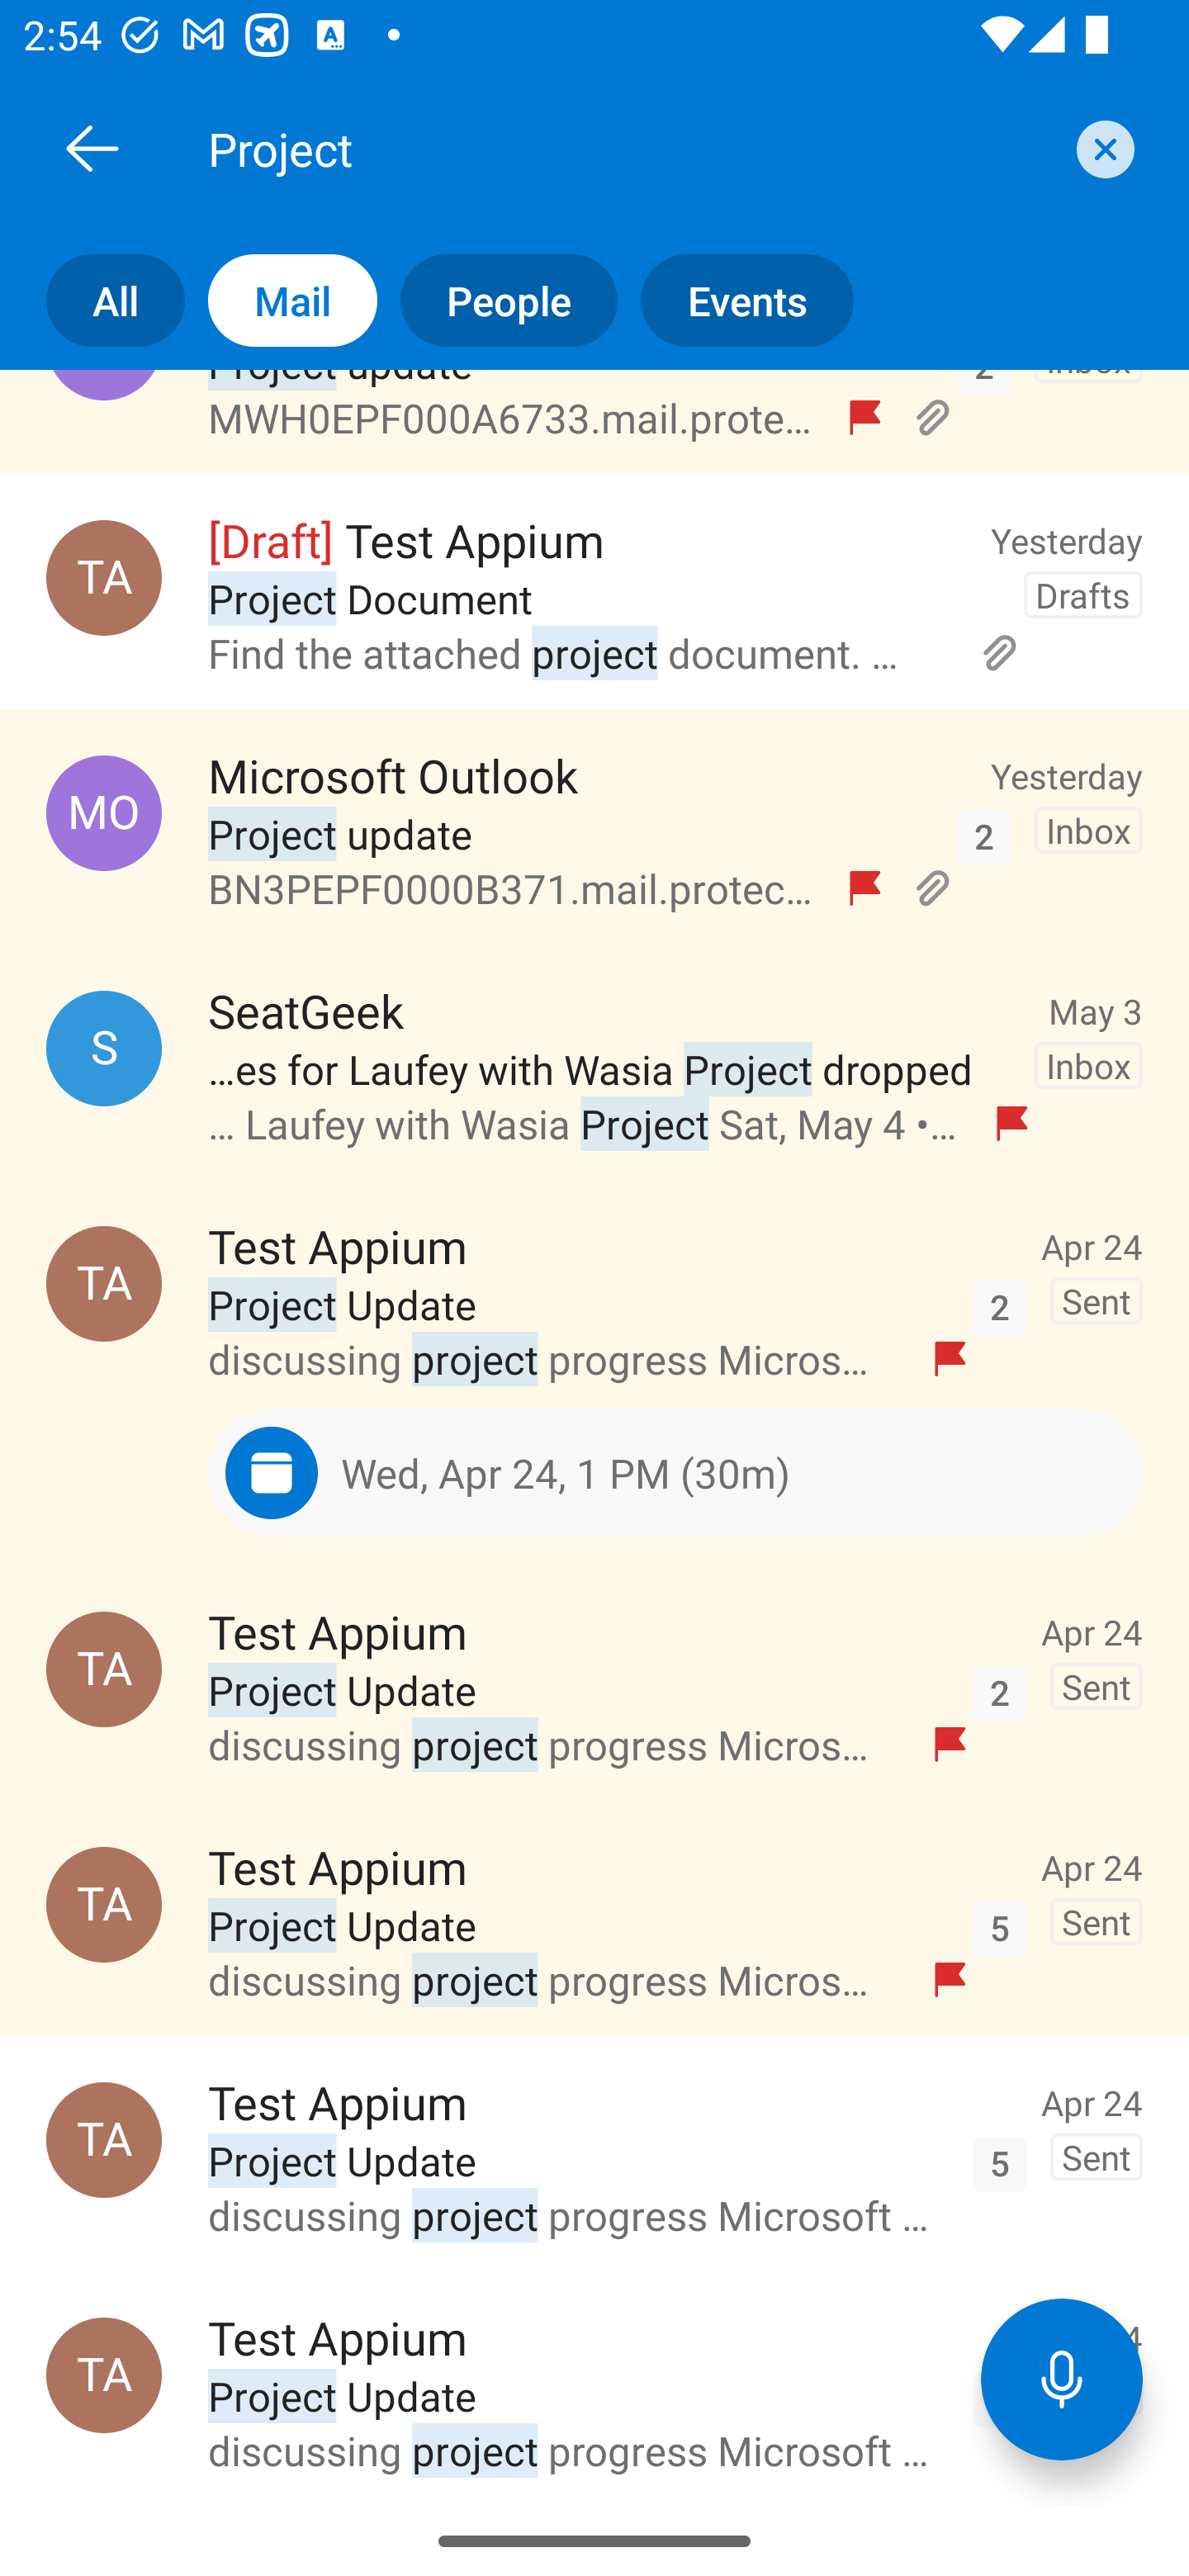  Describe the element at coordinates (92, 148) in the screenshot. I see `Back` at that location.